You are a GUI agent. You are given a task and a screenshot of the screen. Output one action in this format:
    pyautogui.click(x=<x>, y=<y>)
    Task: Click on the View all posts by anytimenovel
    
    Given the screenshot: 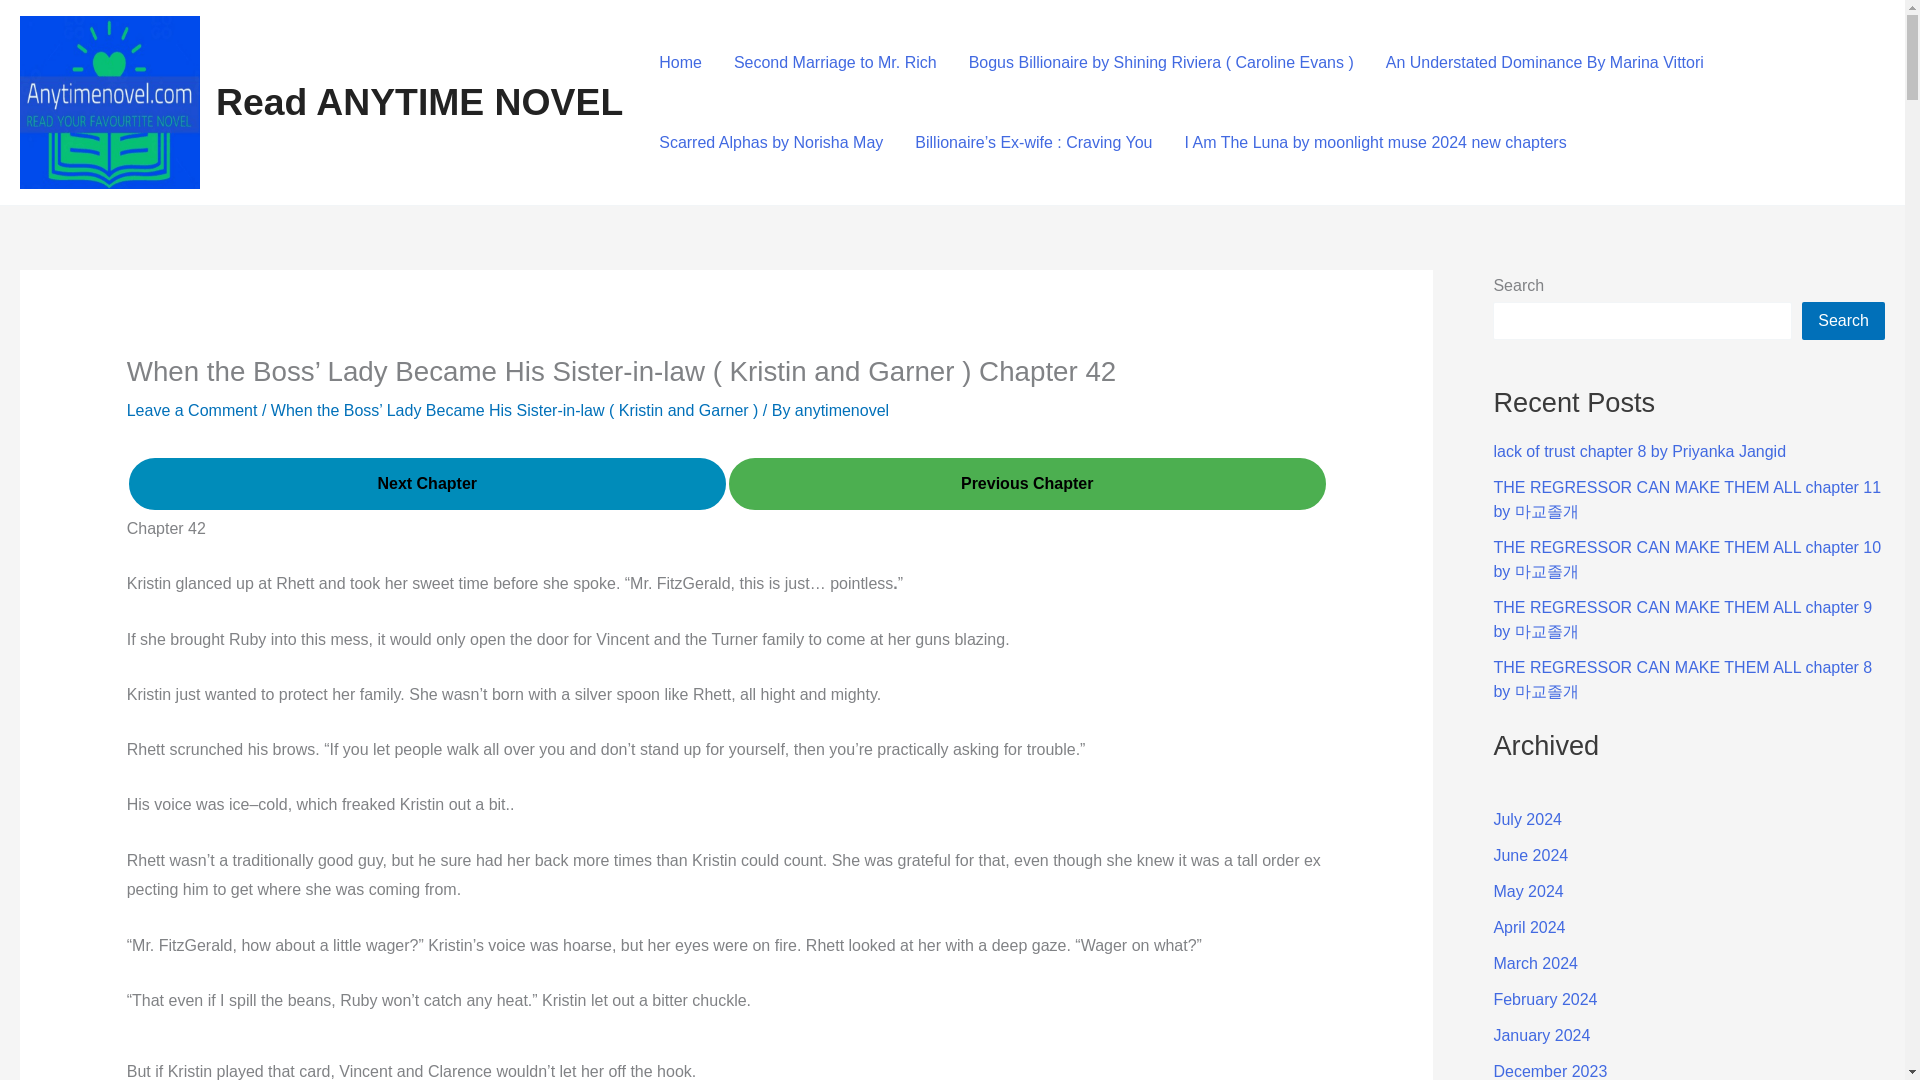 What is the action you would take?
    pyautogui.click(x=841, y=410)
    